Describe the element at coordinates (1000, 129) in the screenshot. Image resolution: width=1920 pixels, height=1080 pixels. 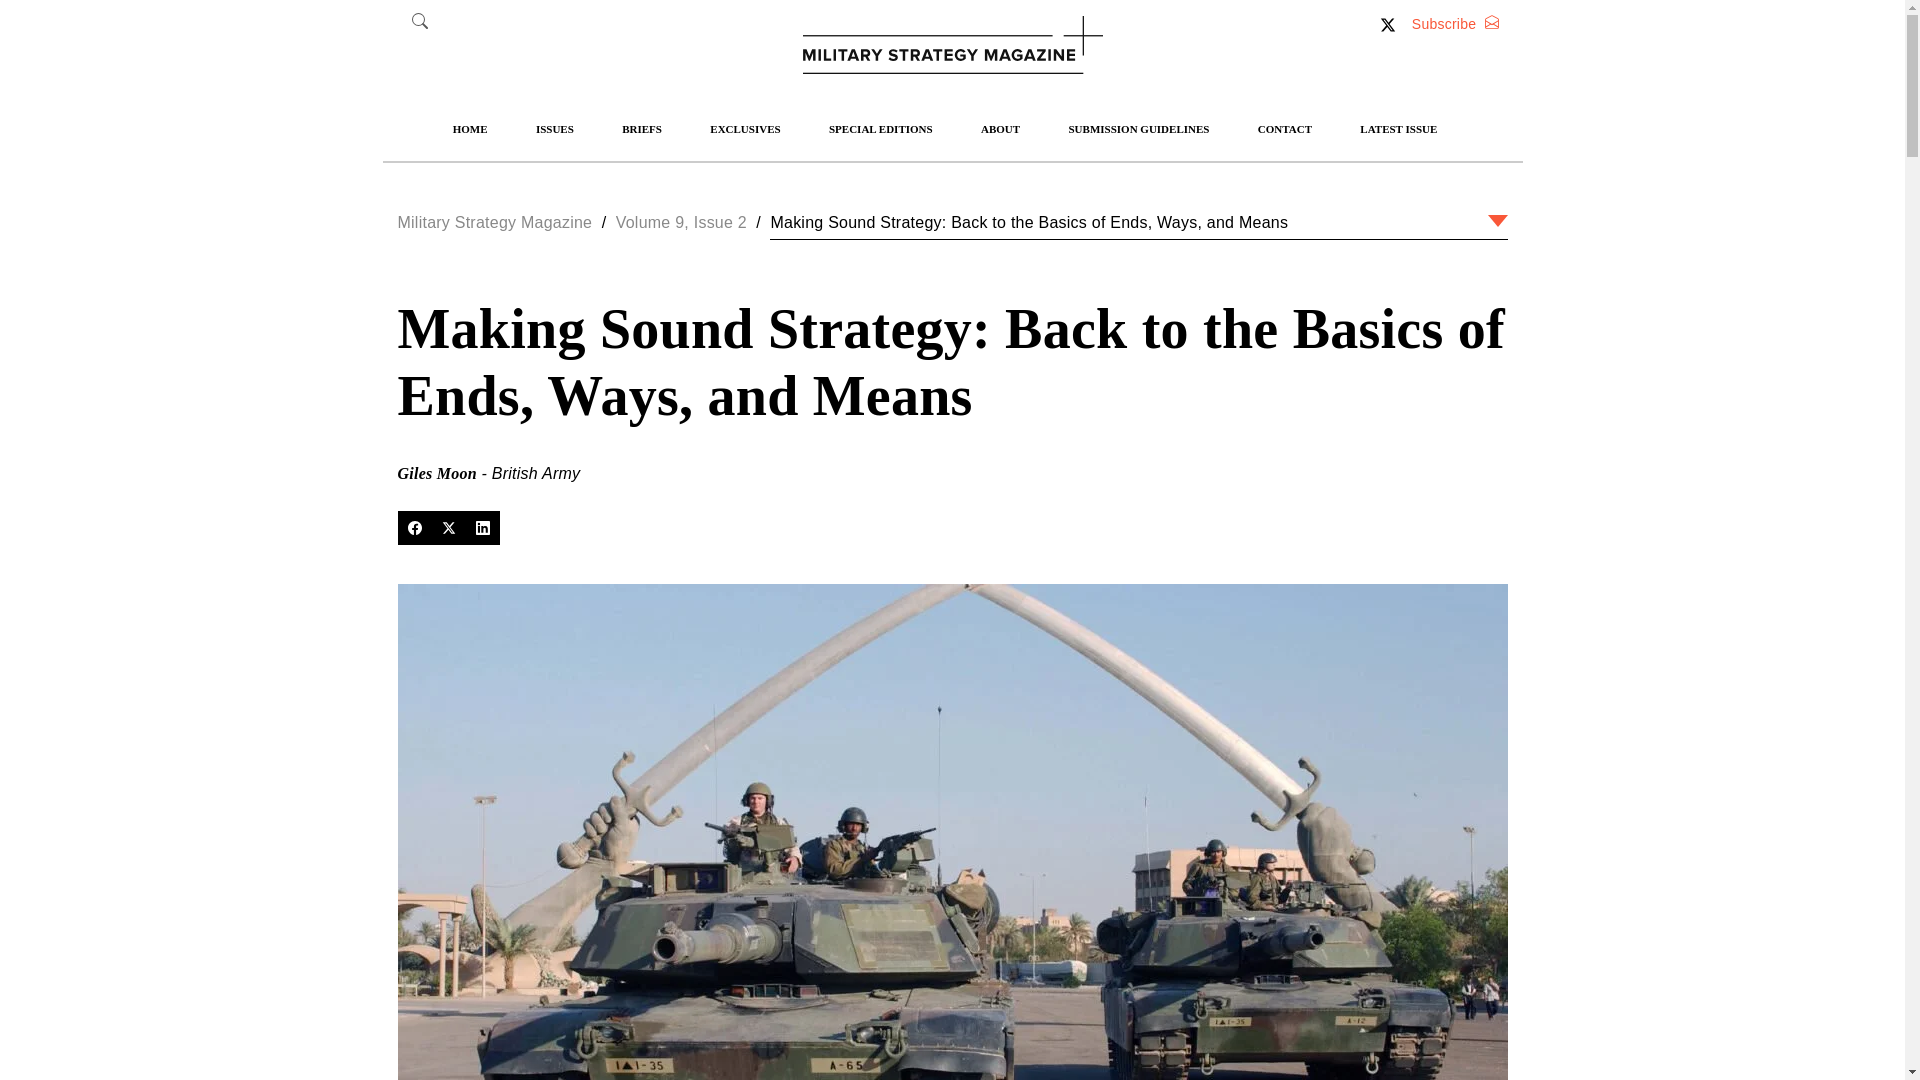
I see `ABOUT` at that location.